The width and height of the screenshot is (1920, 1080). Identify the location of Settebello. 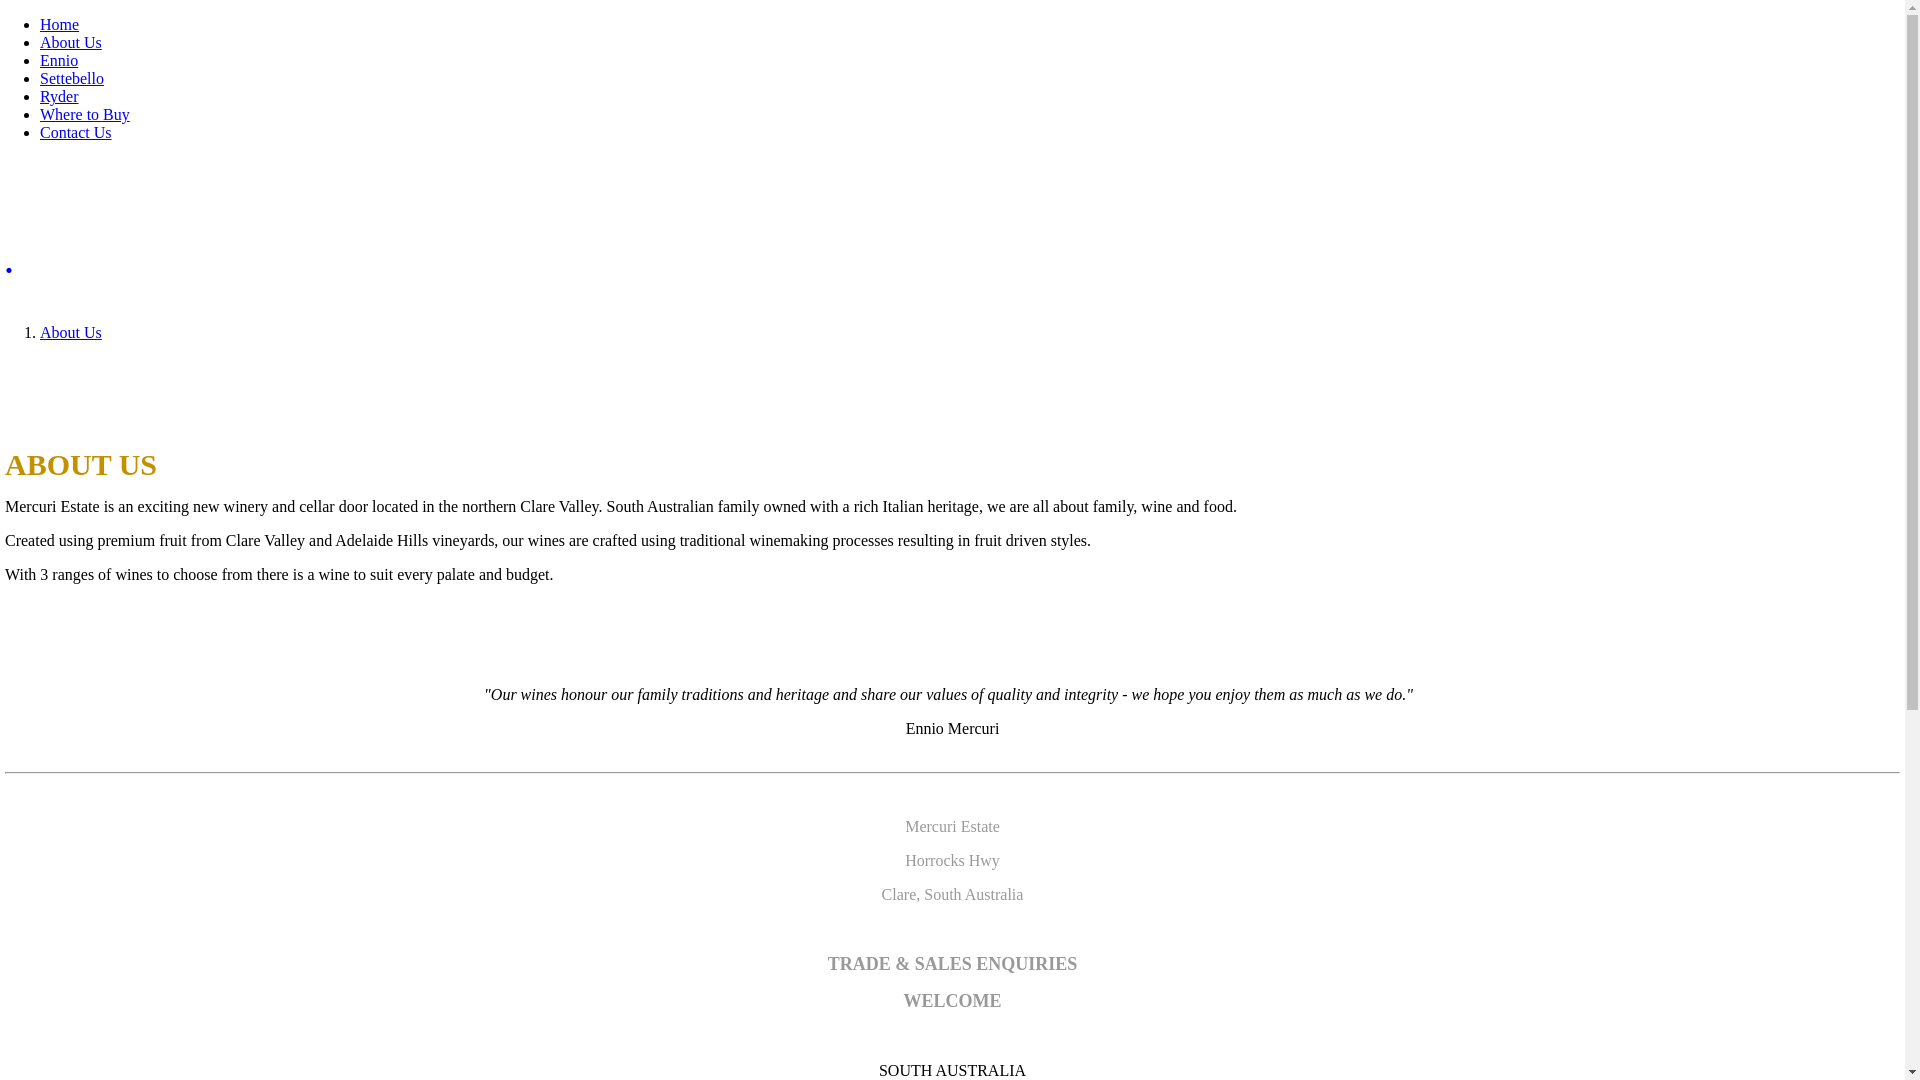
(72, 78).